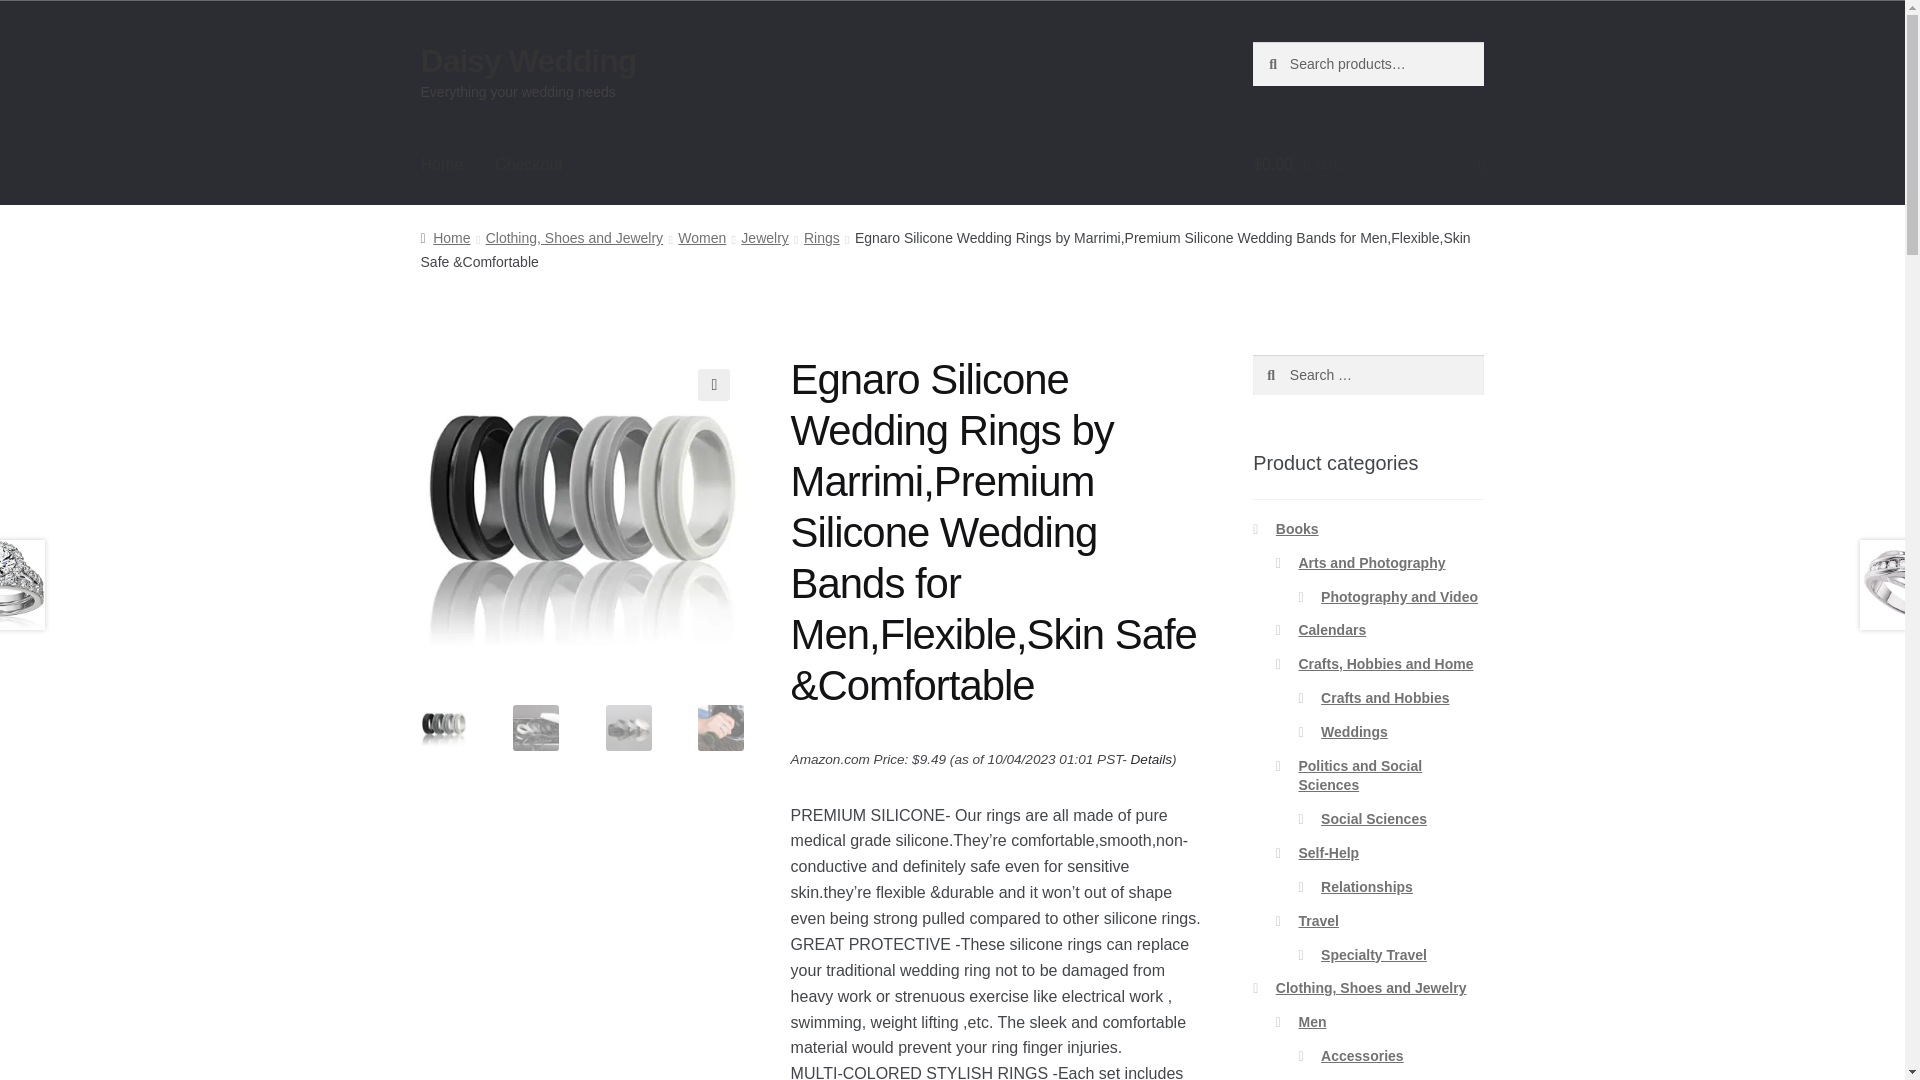 The height and width of the screenshot is (1080, 1920). What do you see at coordinates (528, 60) in the screenshot?
I see `Daisy Wedding` at bounding box center [528, 60].